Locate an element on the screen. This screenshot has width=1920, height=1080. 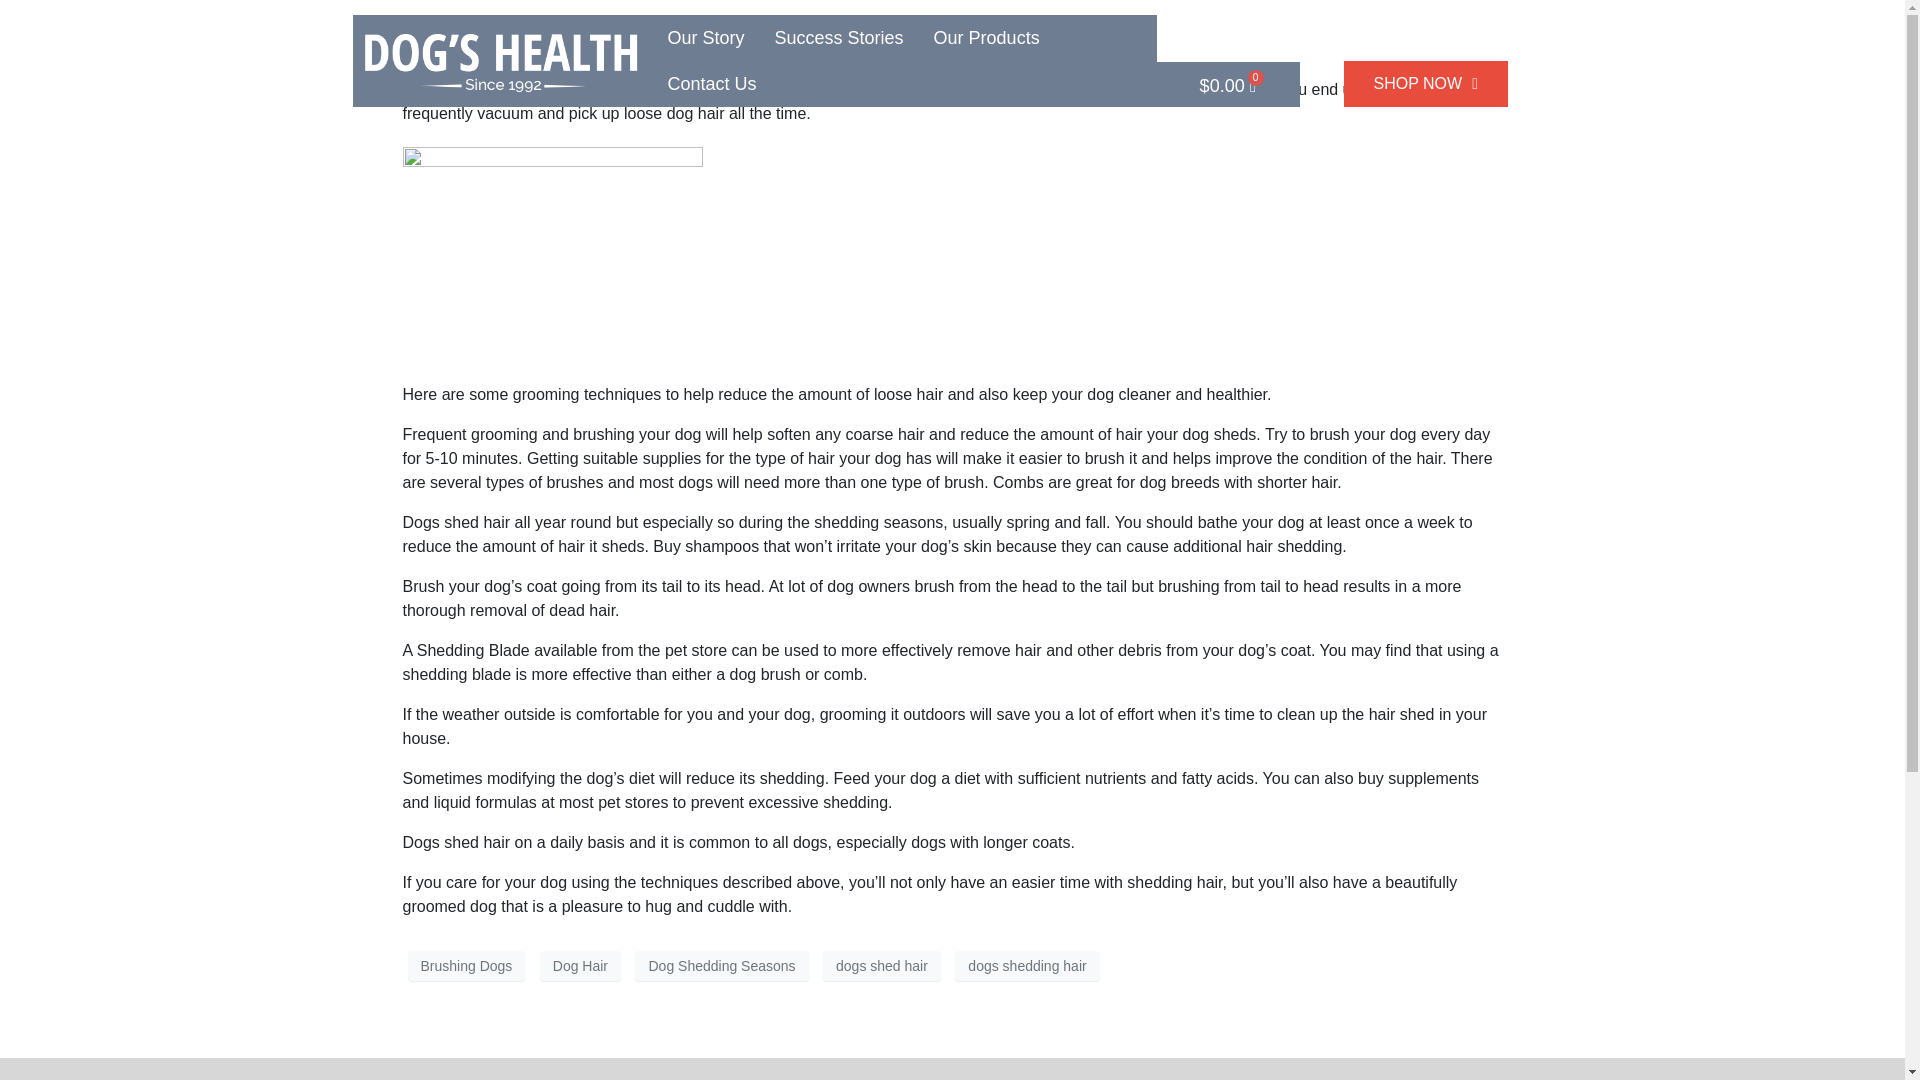
Our Story is located at coordinates (705, 38).